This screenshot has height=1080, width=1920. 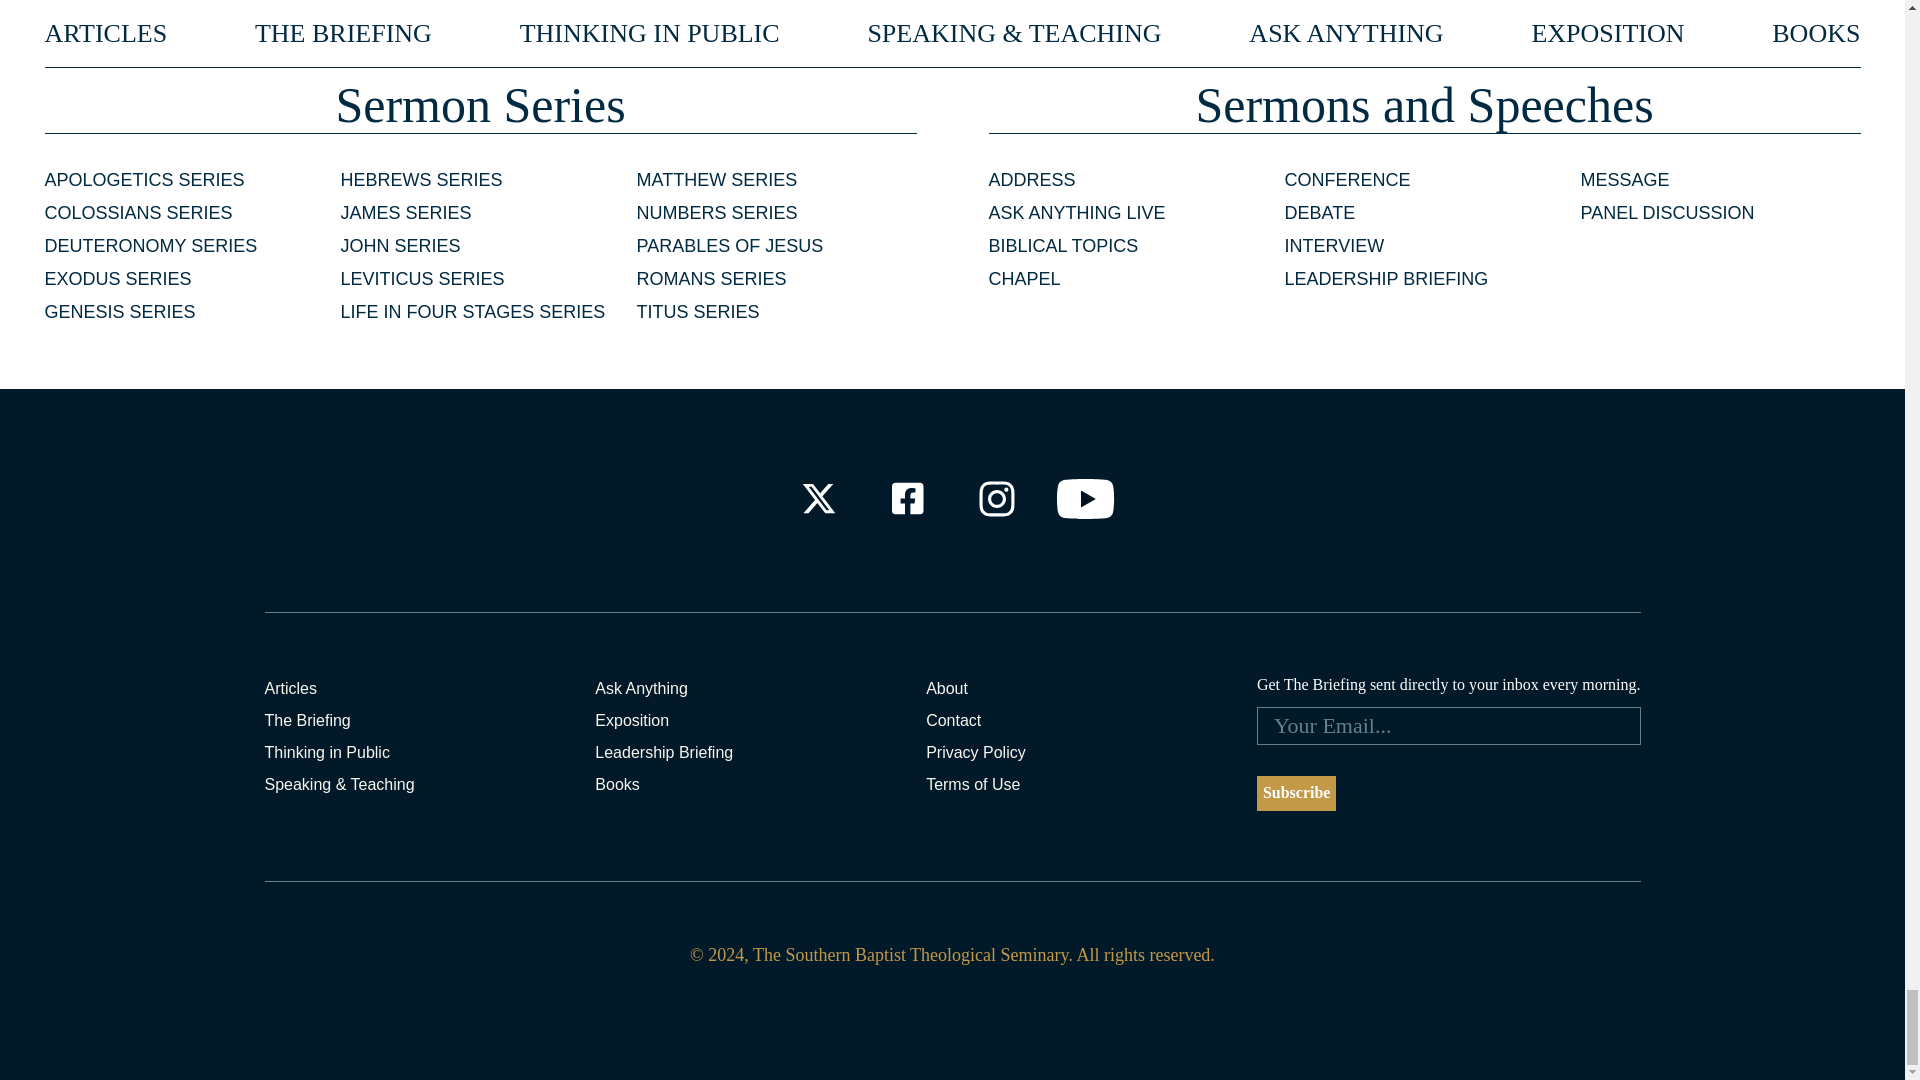 What do you see at coordinates (1296, 794) in the screenshot?
I see `Subscribe` at bounding box center [1296, 794].